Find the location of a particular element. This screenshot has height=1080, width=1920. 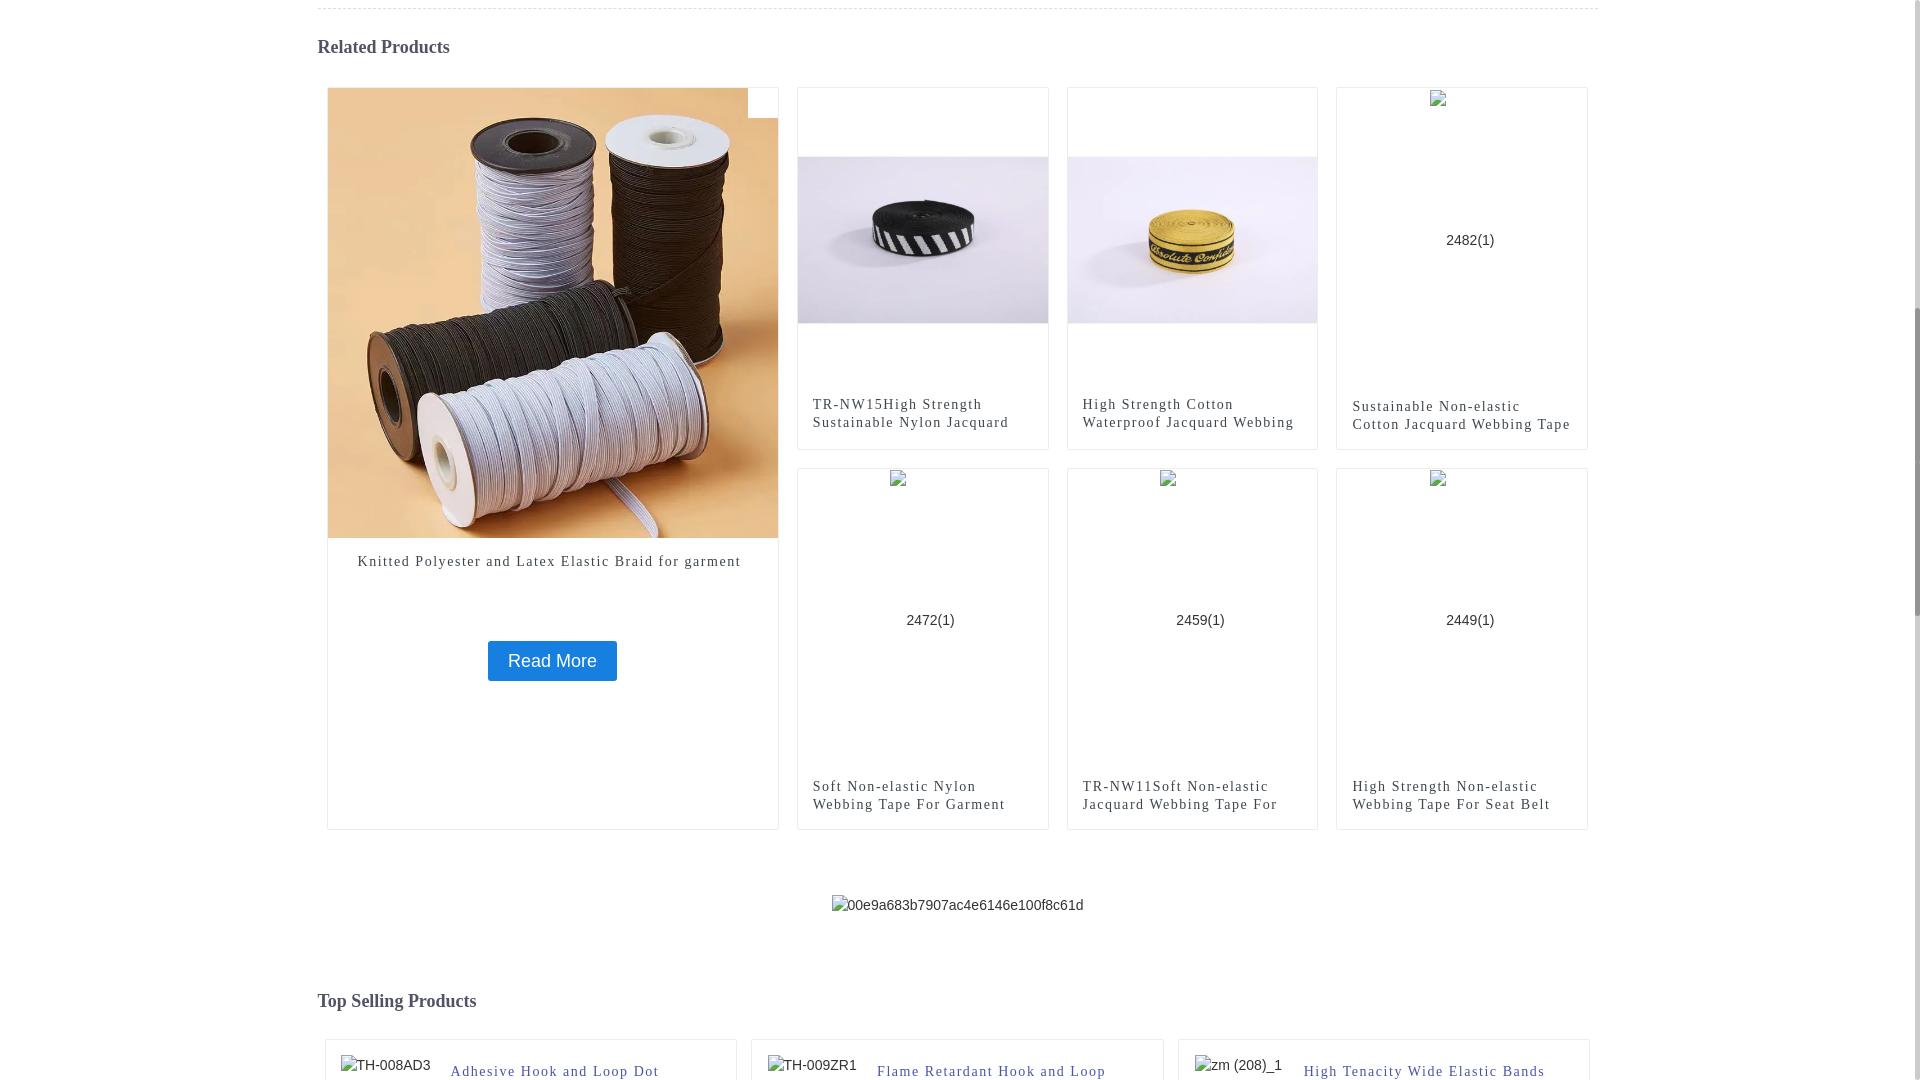

f03dbbdad56fa1bdbac090821956189 is located at coordinates (762, 102).